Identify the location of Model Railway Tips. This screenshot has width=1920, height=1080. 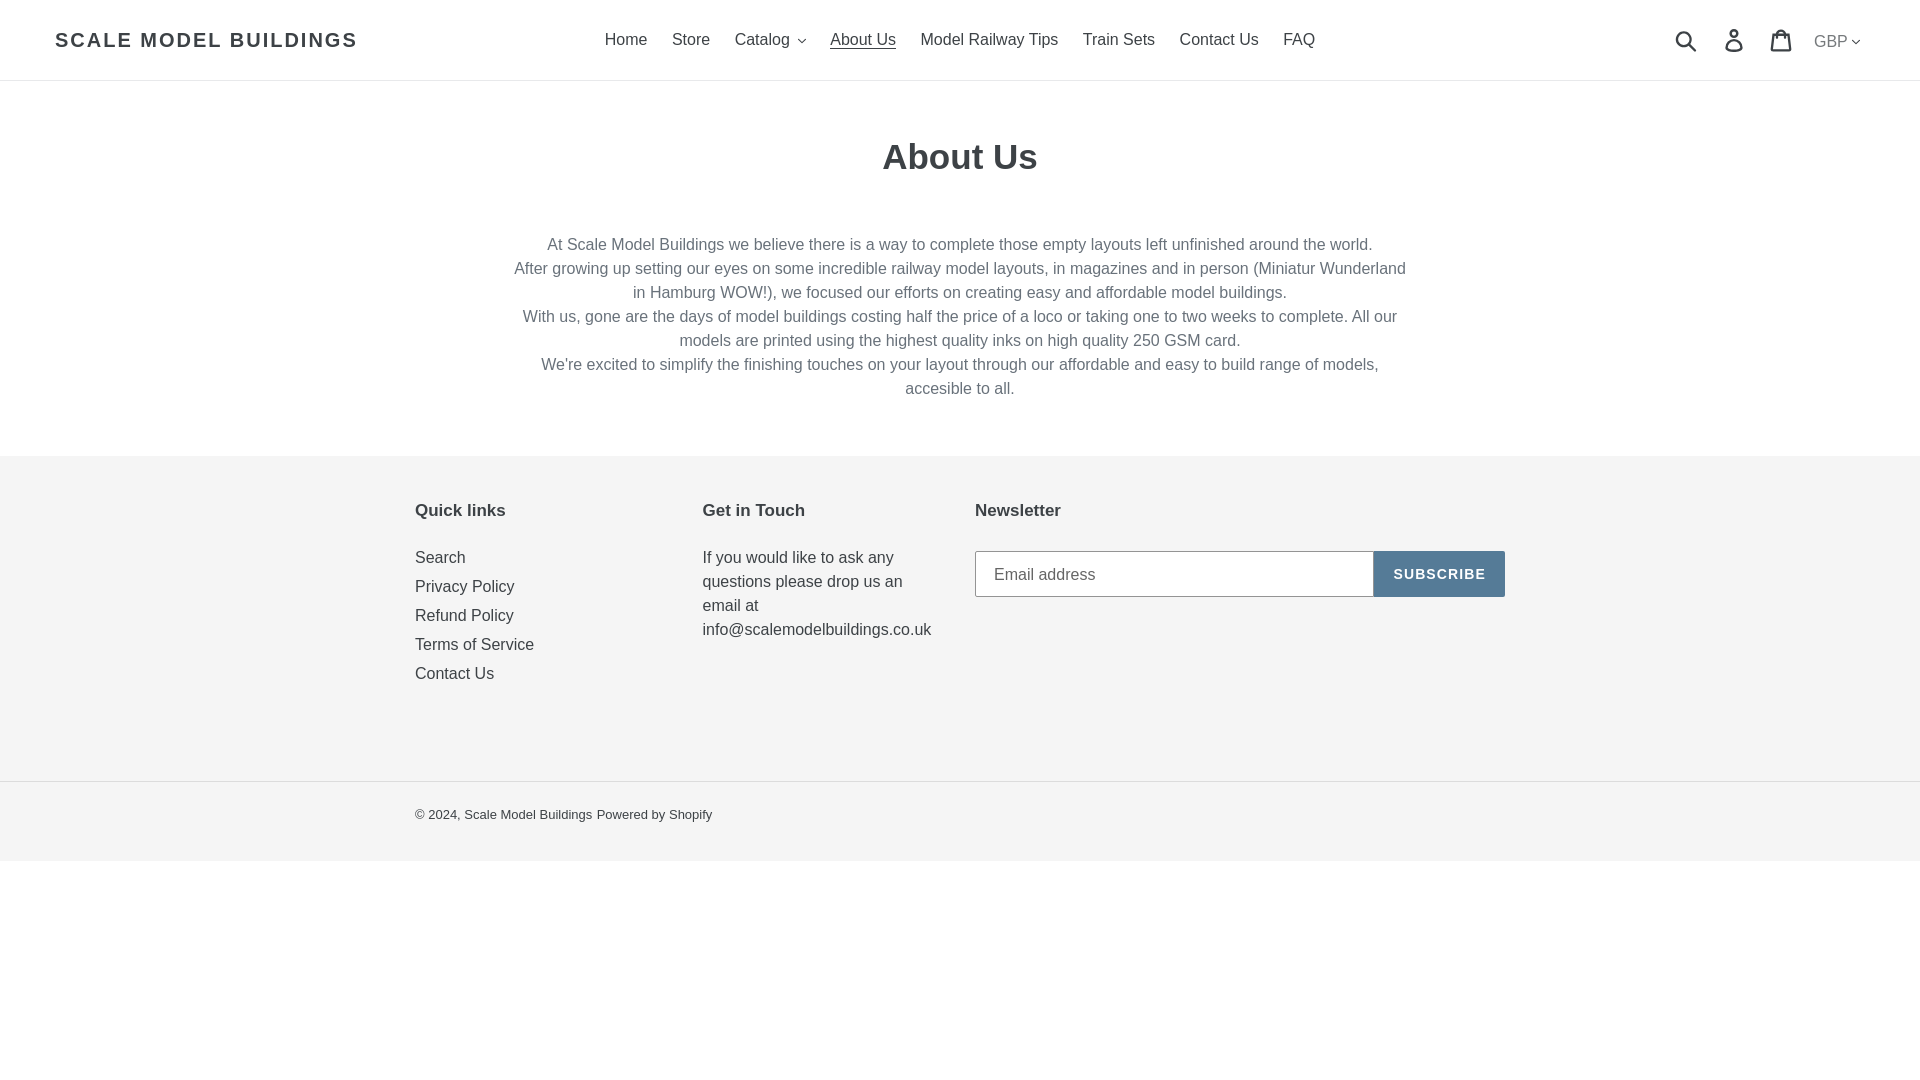
(990, 40).